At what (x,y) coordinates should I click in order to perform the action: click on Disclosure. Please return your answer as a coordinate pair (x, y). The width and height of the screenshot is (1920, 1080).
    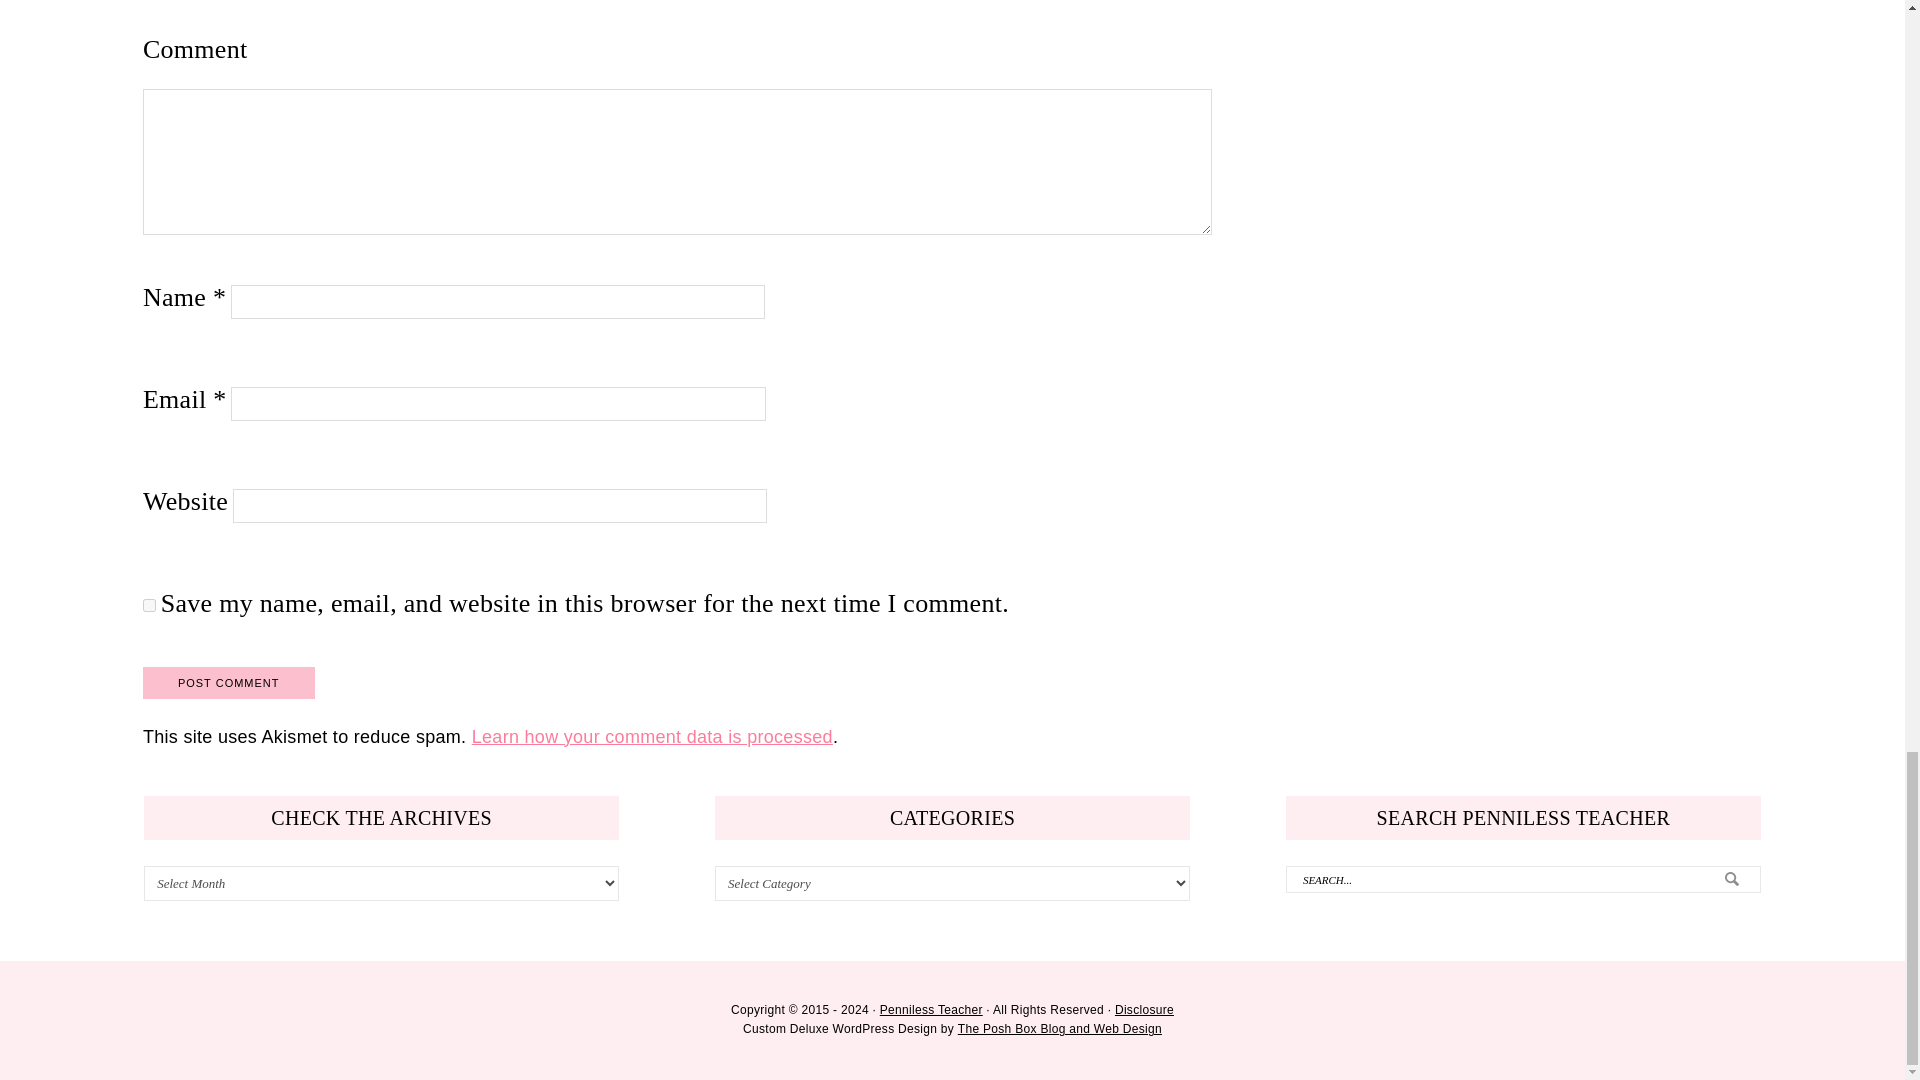
    Looking at the image, I should click on (1144, 1010).